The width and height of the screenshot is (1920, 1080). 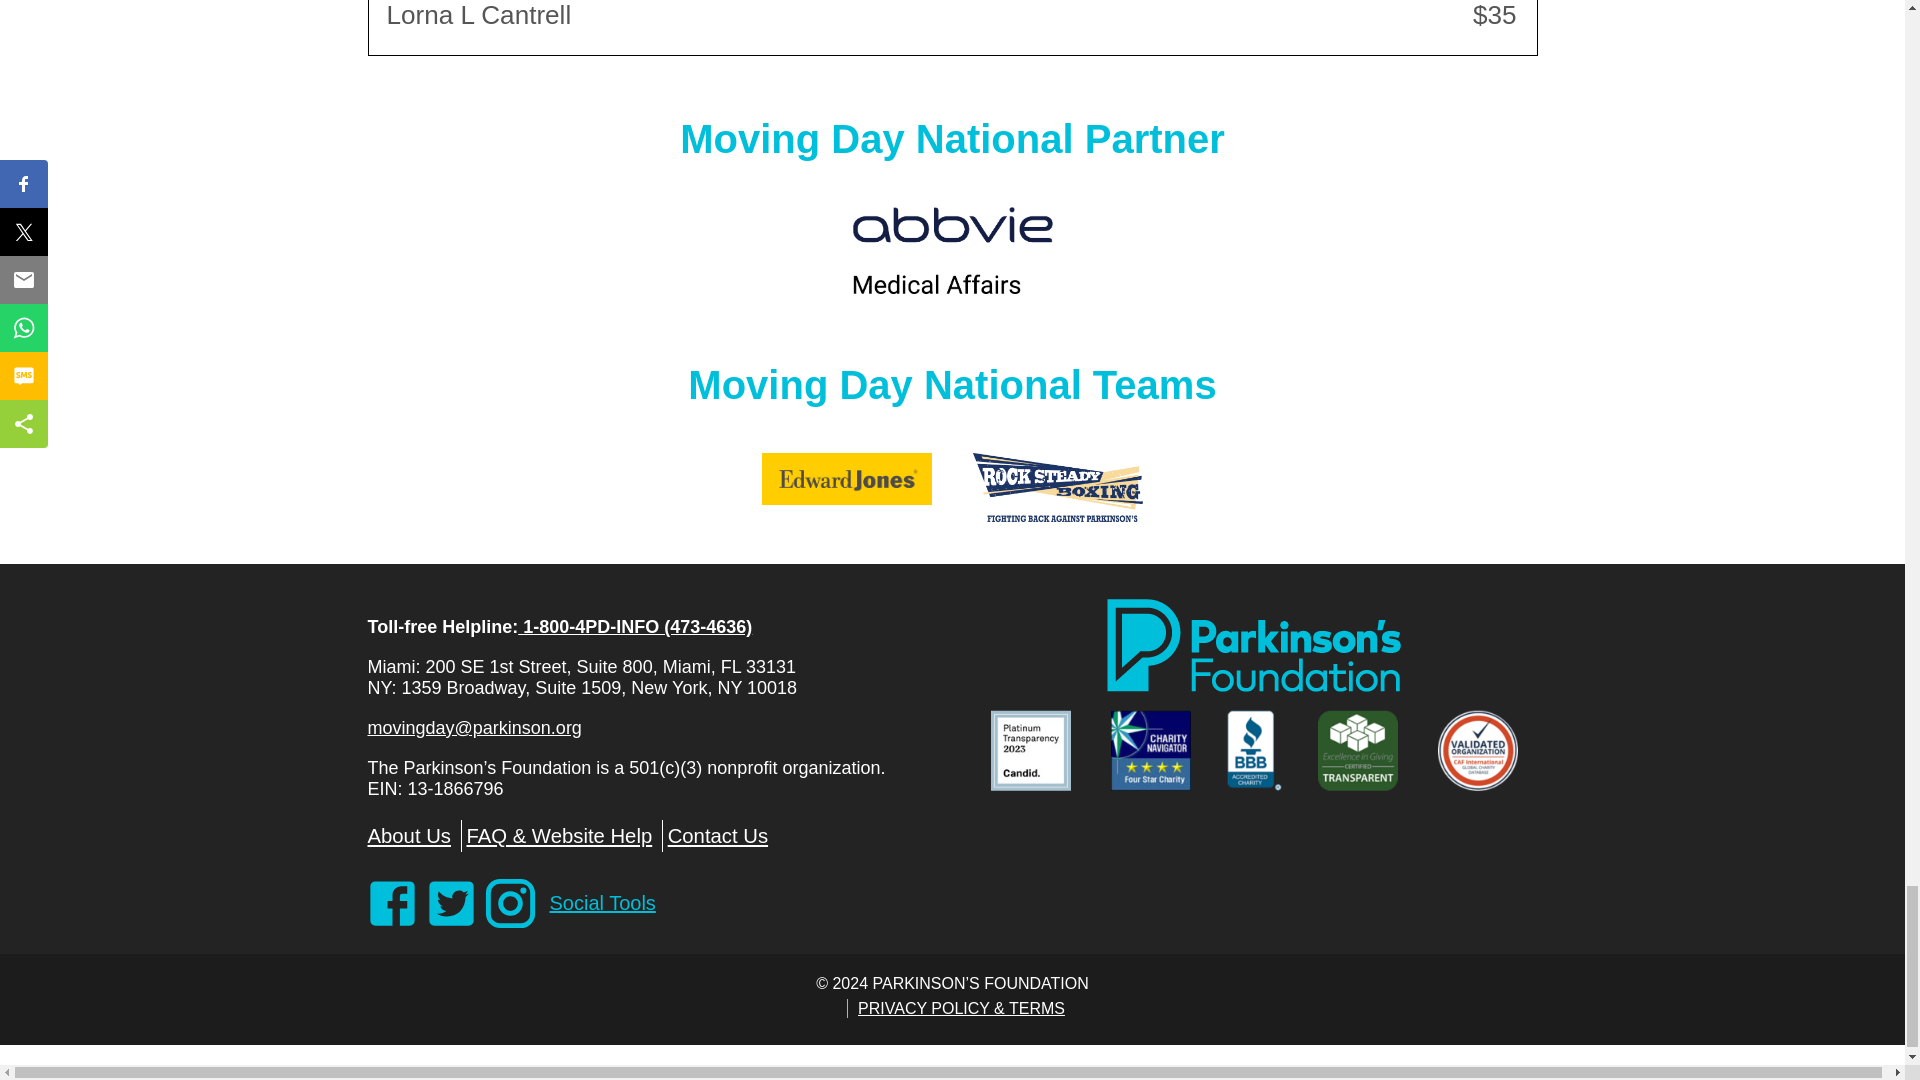 What do you see at coordinates (846, 479) in the screenshot?
I see `Edward-Jones-logo` at bounding box center [846, 479].